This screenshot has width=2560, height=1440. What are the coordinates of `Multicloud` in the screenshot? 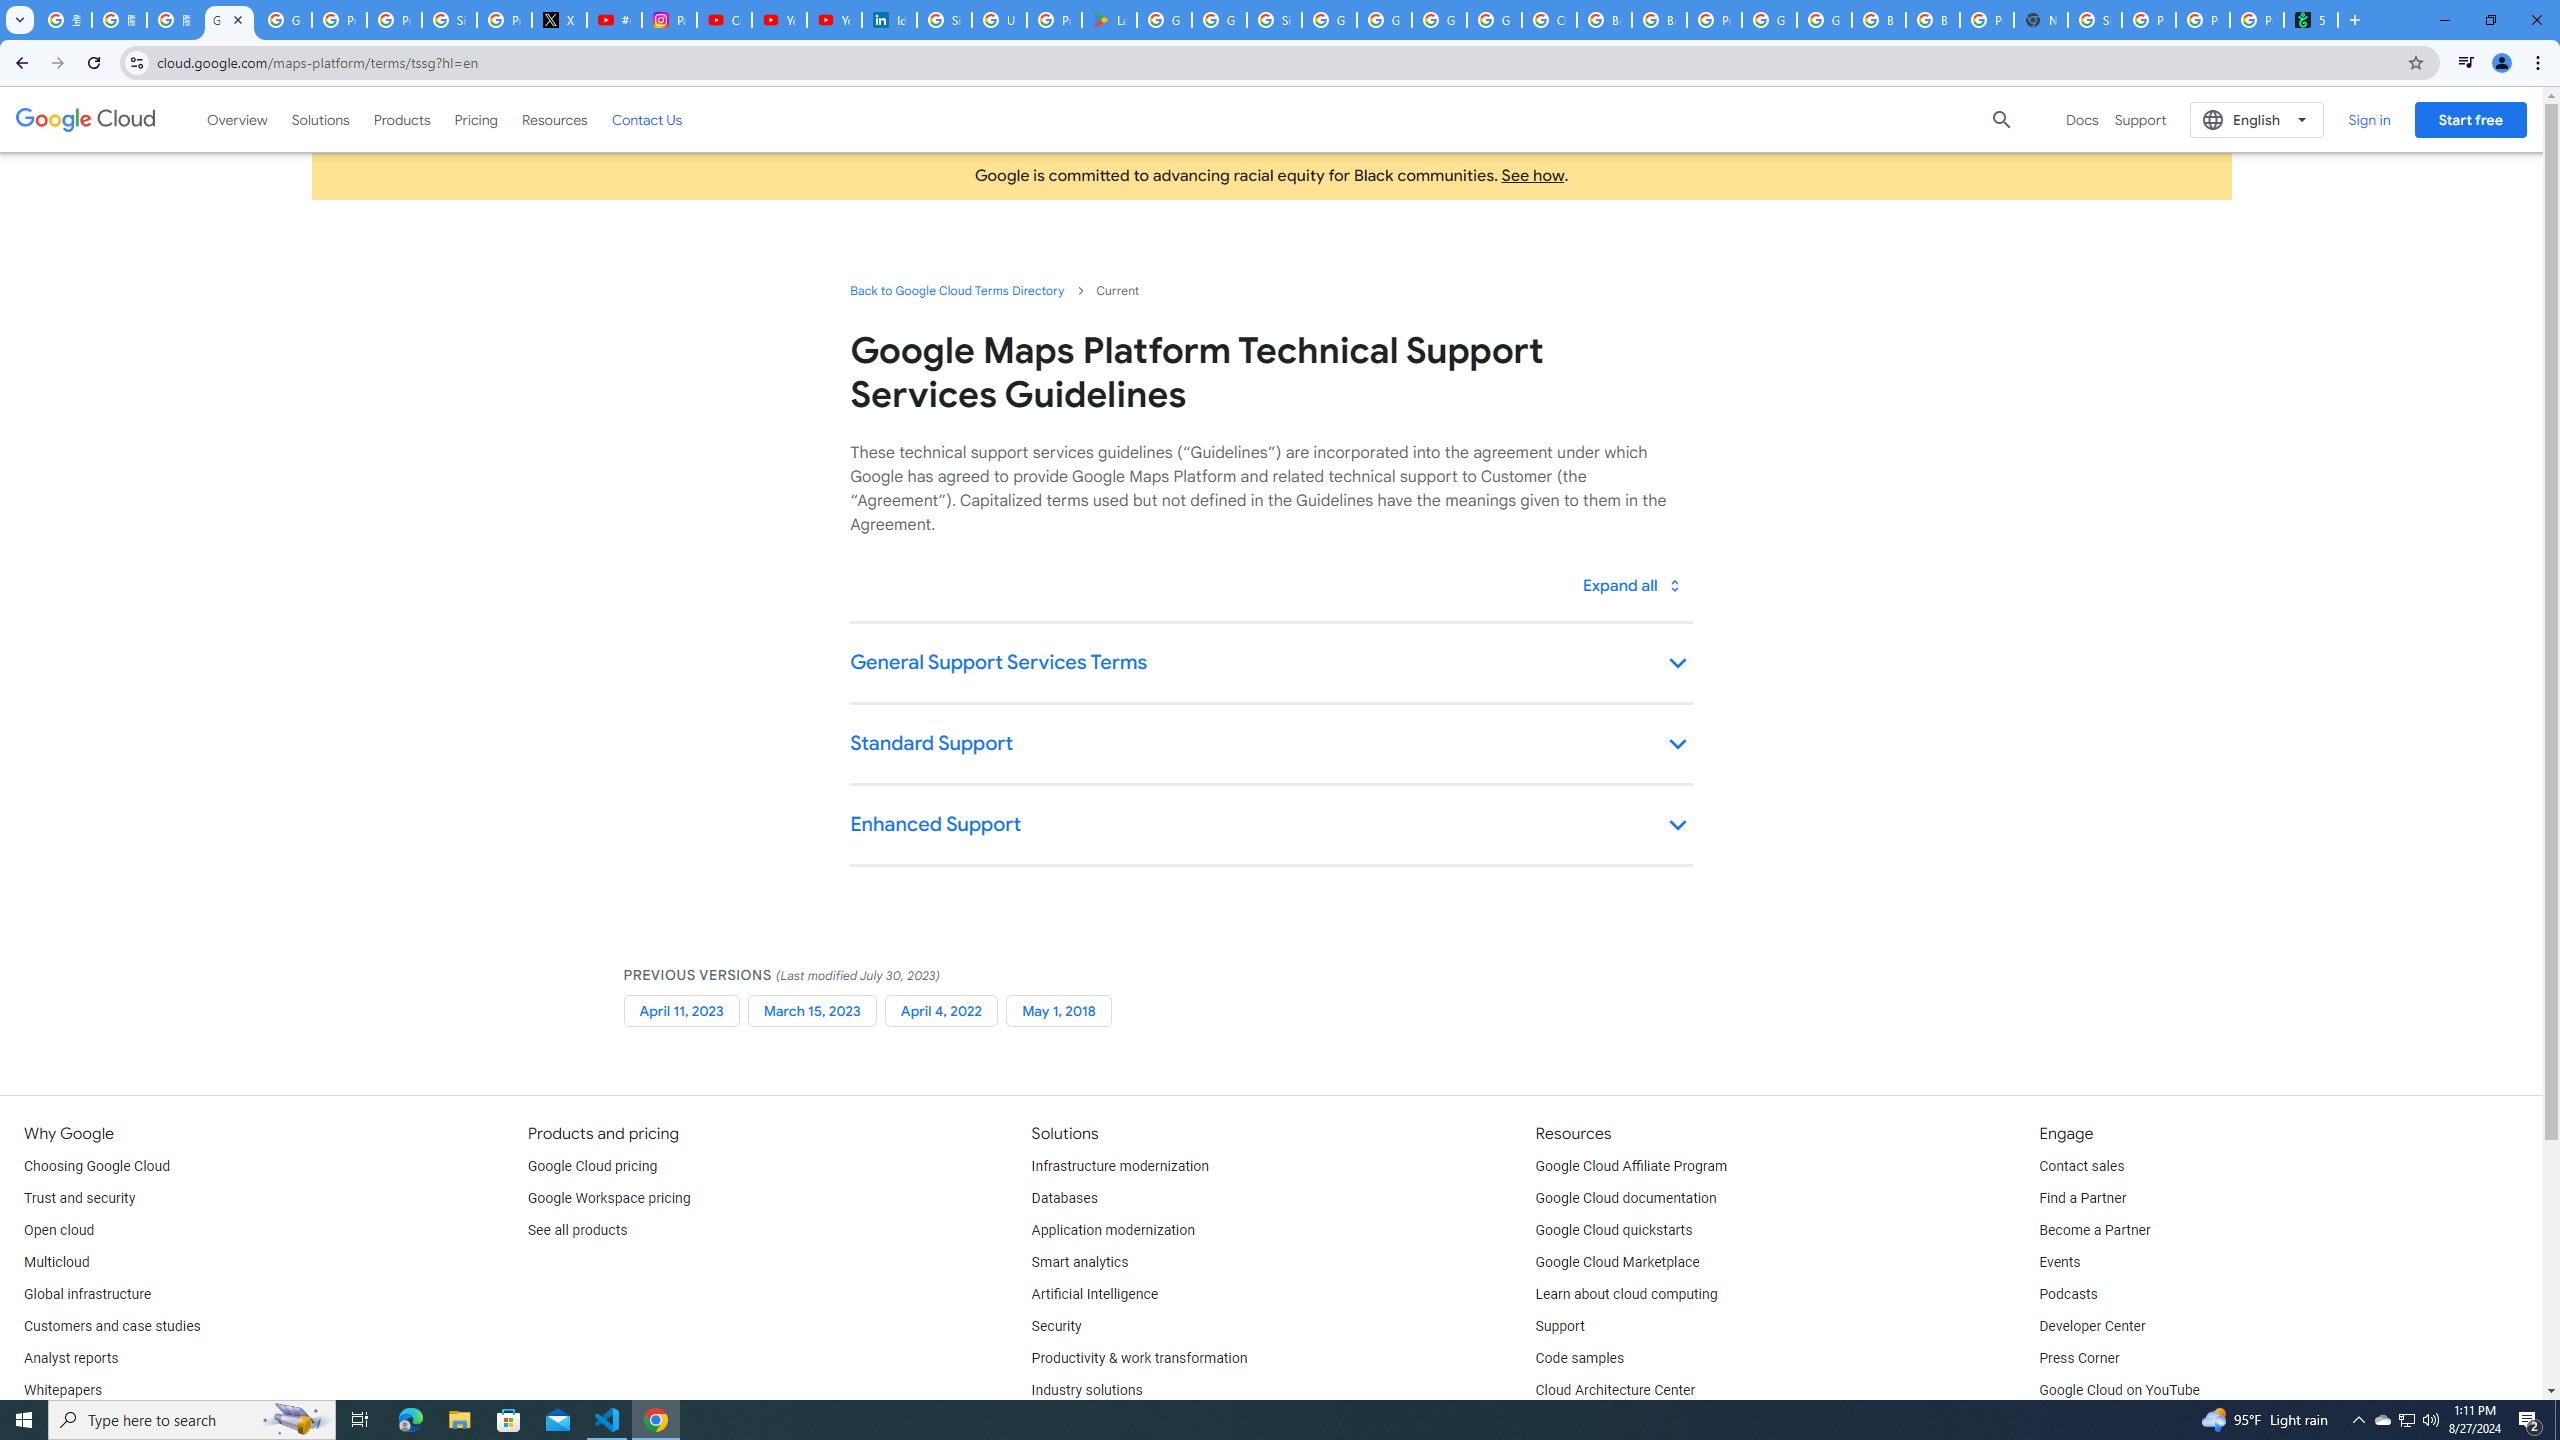 It's located at (56, 1262).